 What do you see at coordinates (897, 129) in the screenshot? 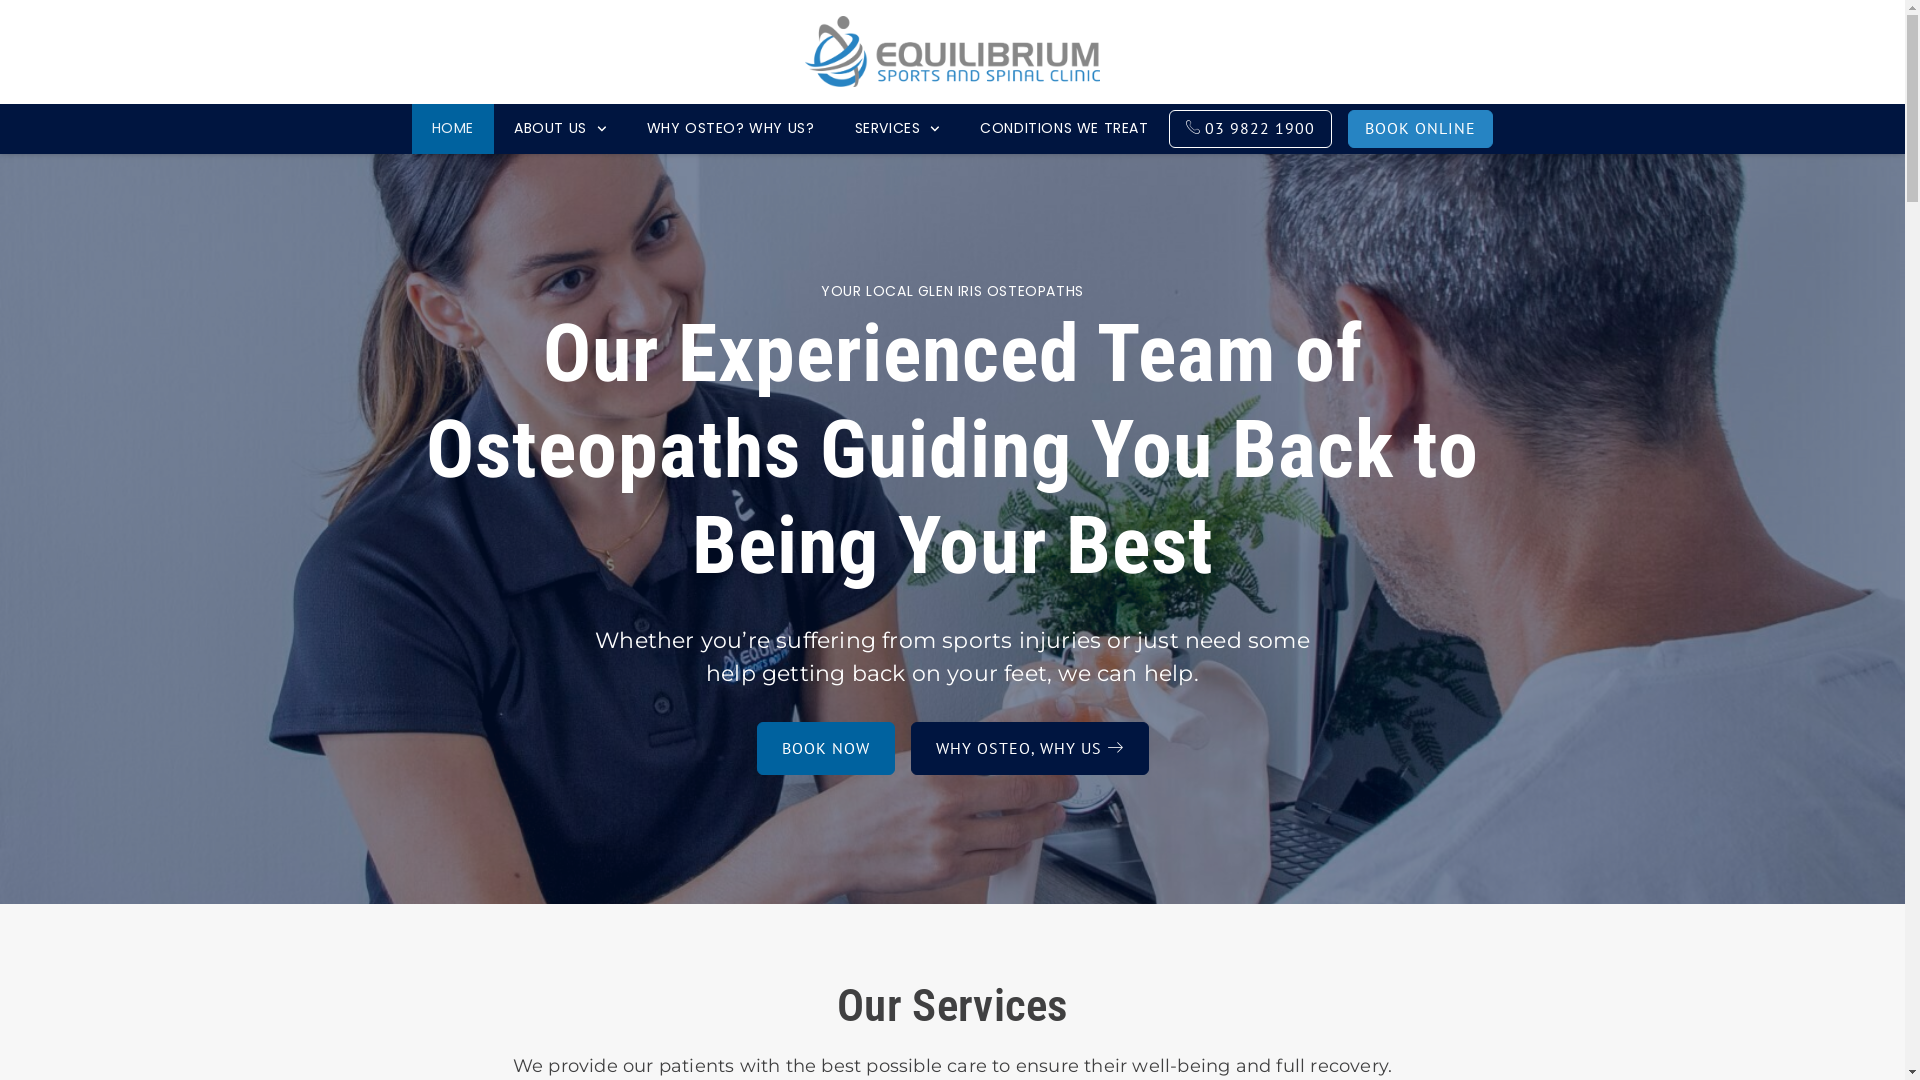
I see `SERVICES` at bounding box center [897, 129].